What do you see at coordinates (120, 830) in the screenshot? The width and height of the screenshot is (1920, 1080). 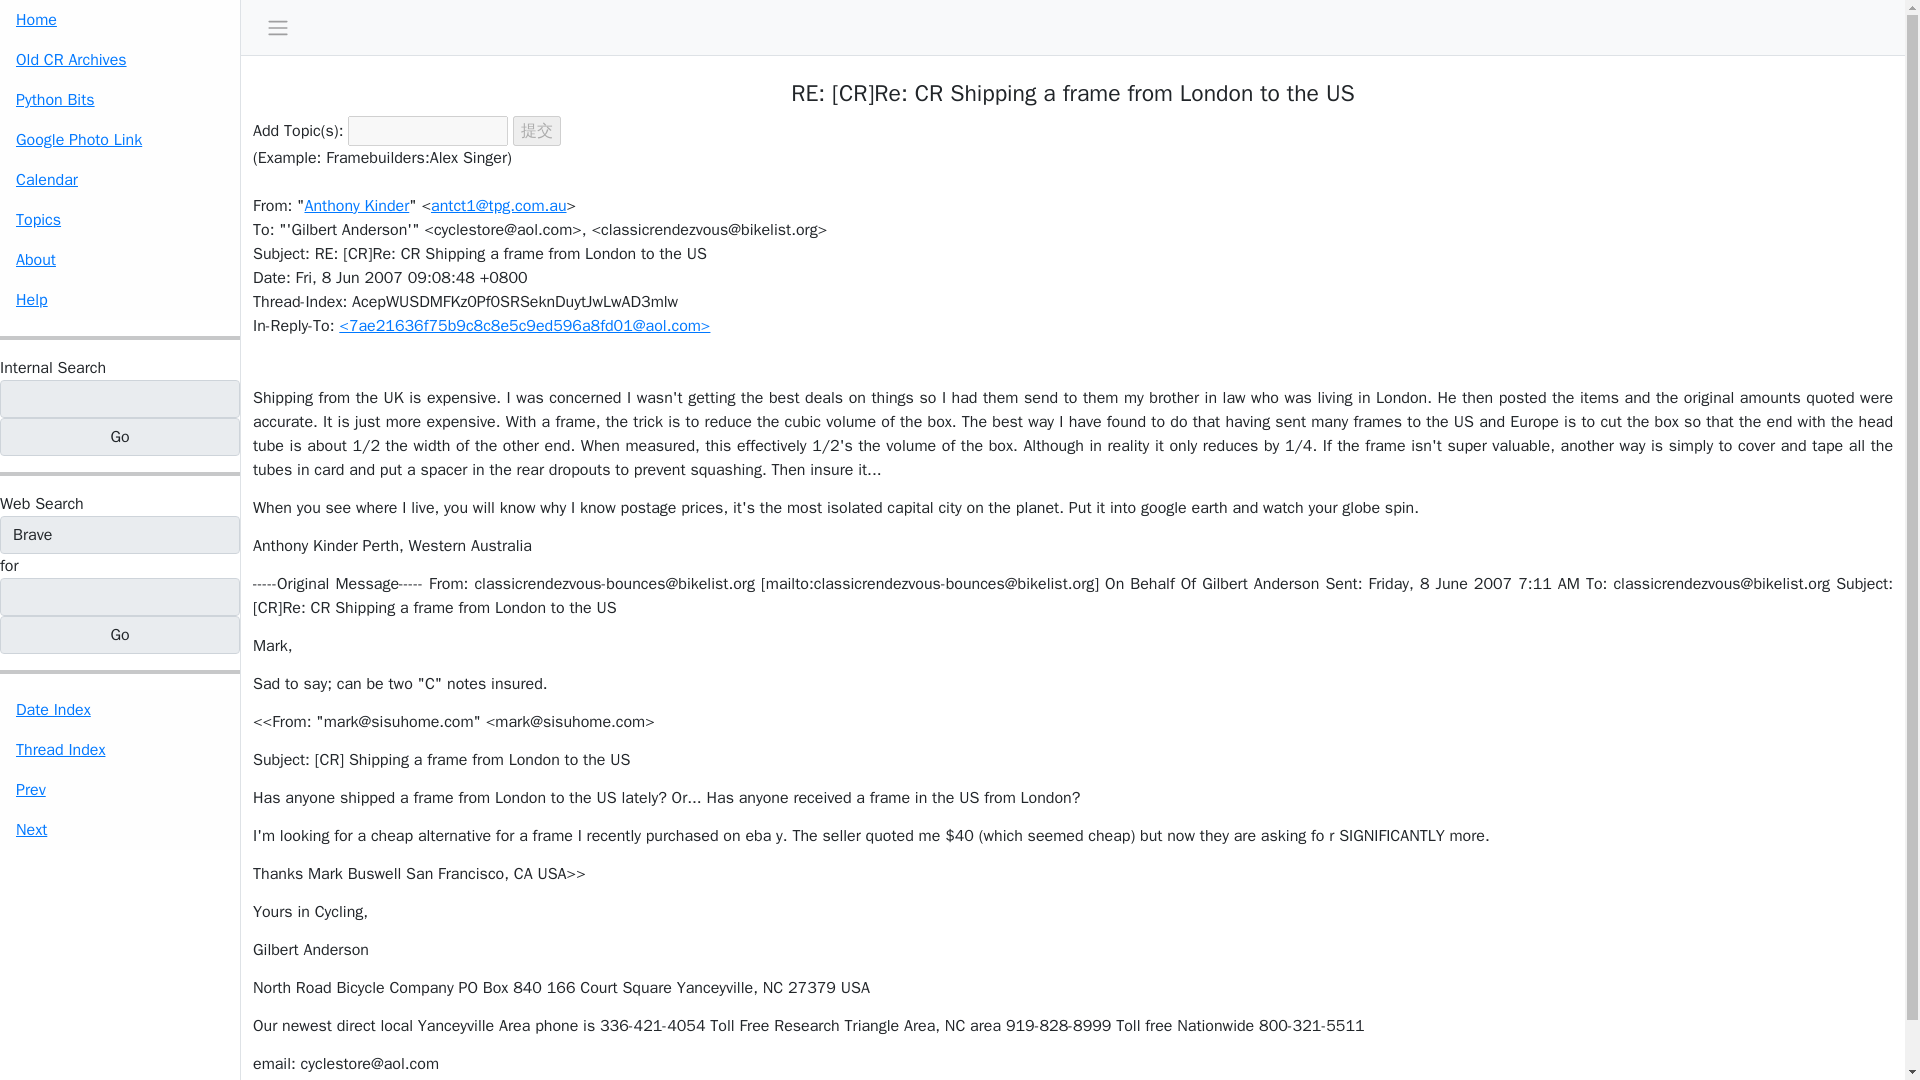 I see `Next` at bounding box center [120, 830].